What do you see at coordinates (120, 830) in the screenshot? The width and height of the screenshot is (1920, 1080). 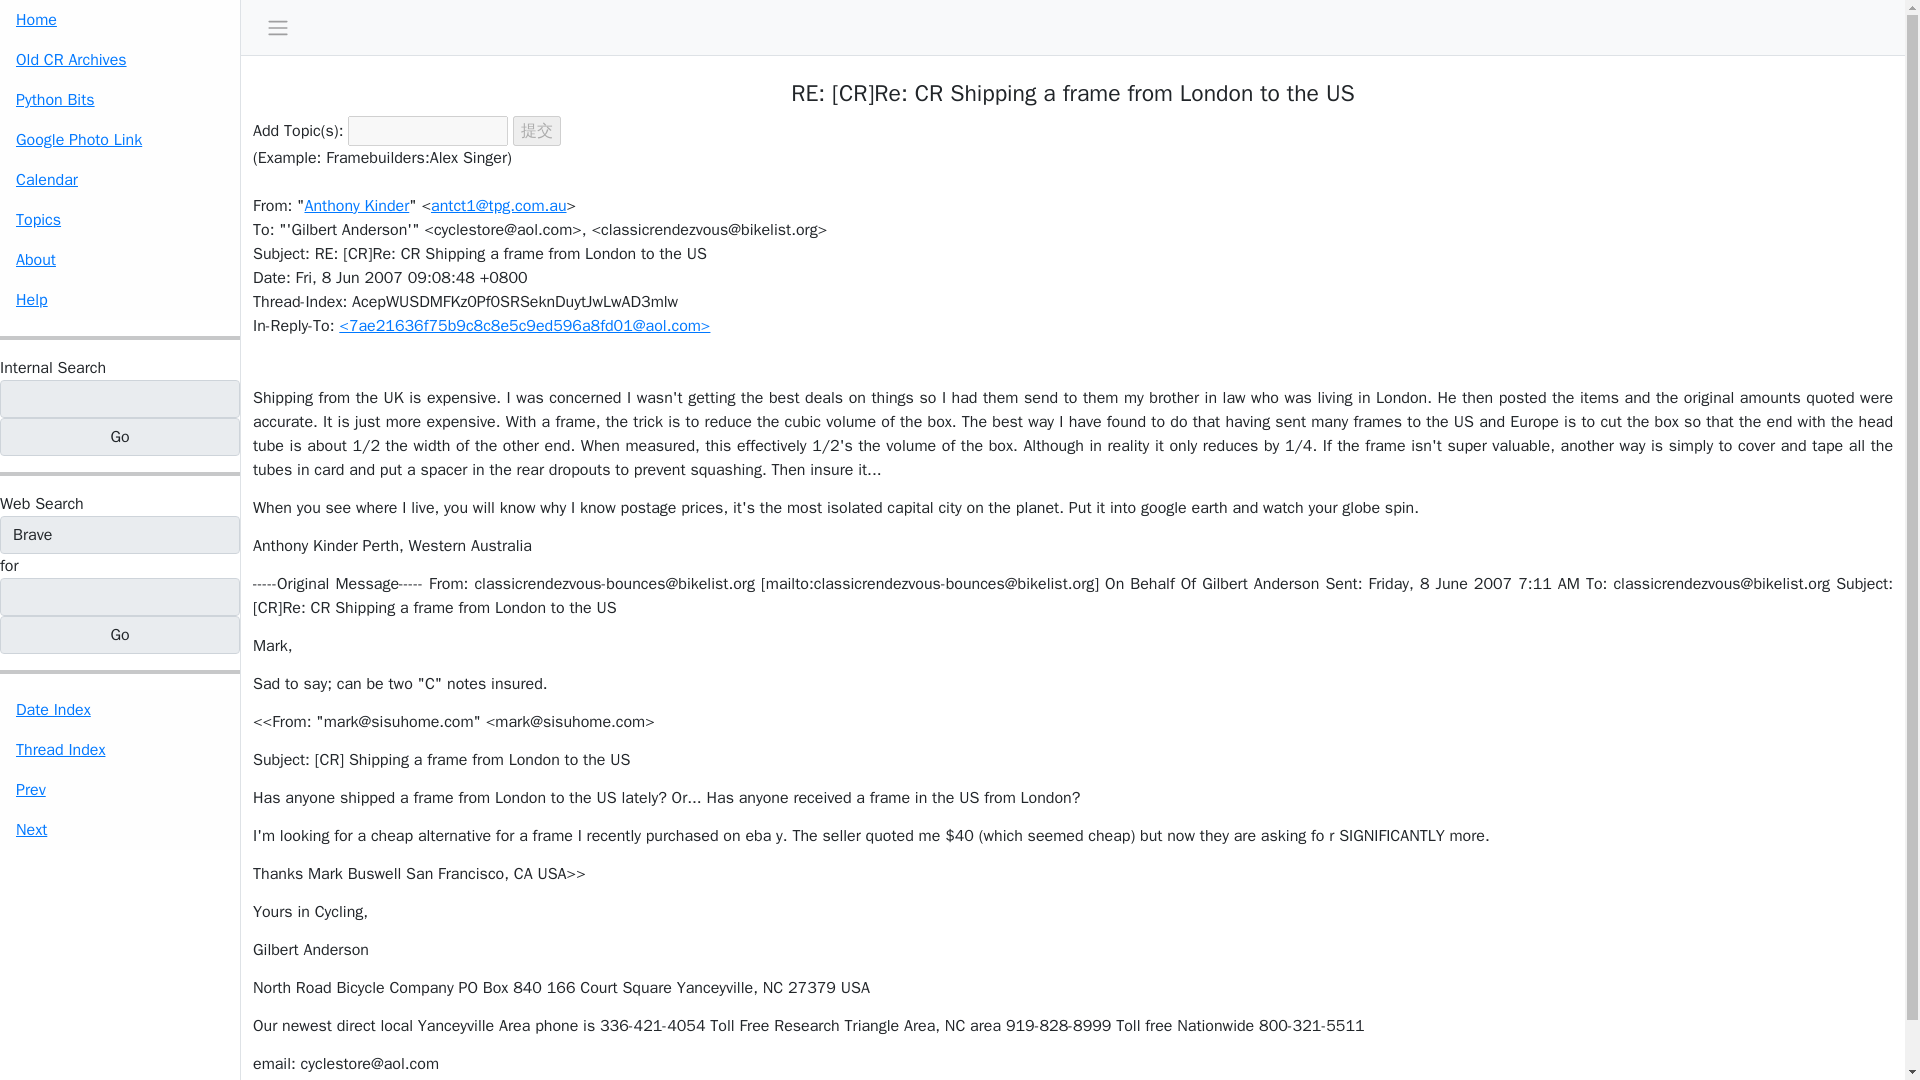 I see `Next` at bounding box center [120, 830].